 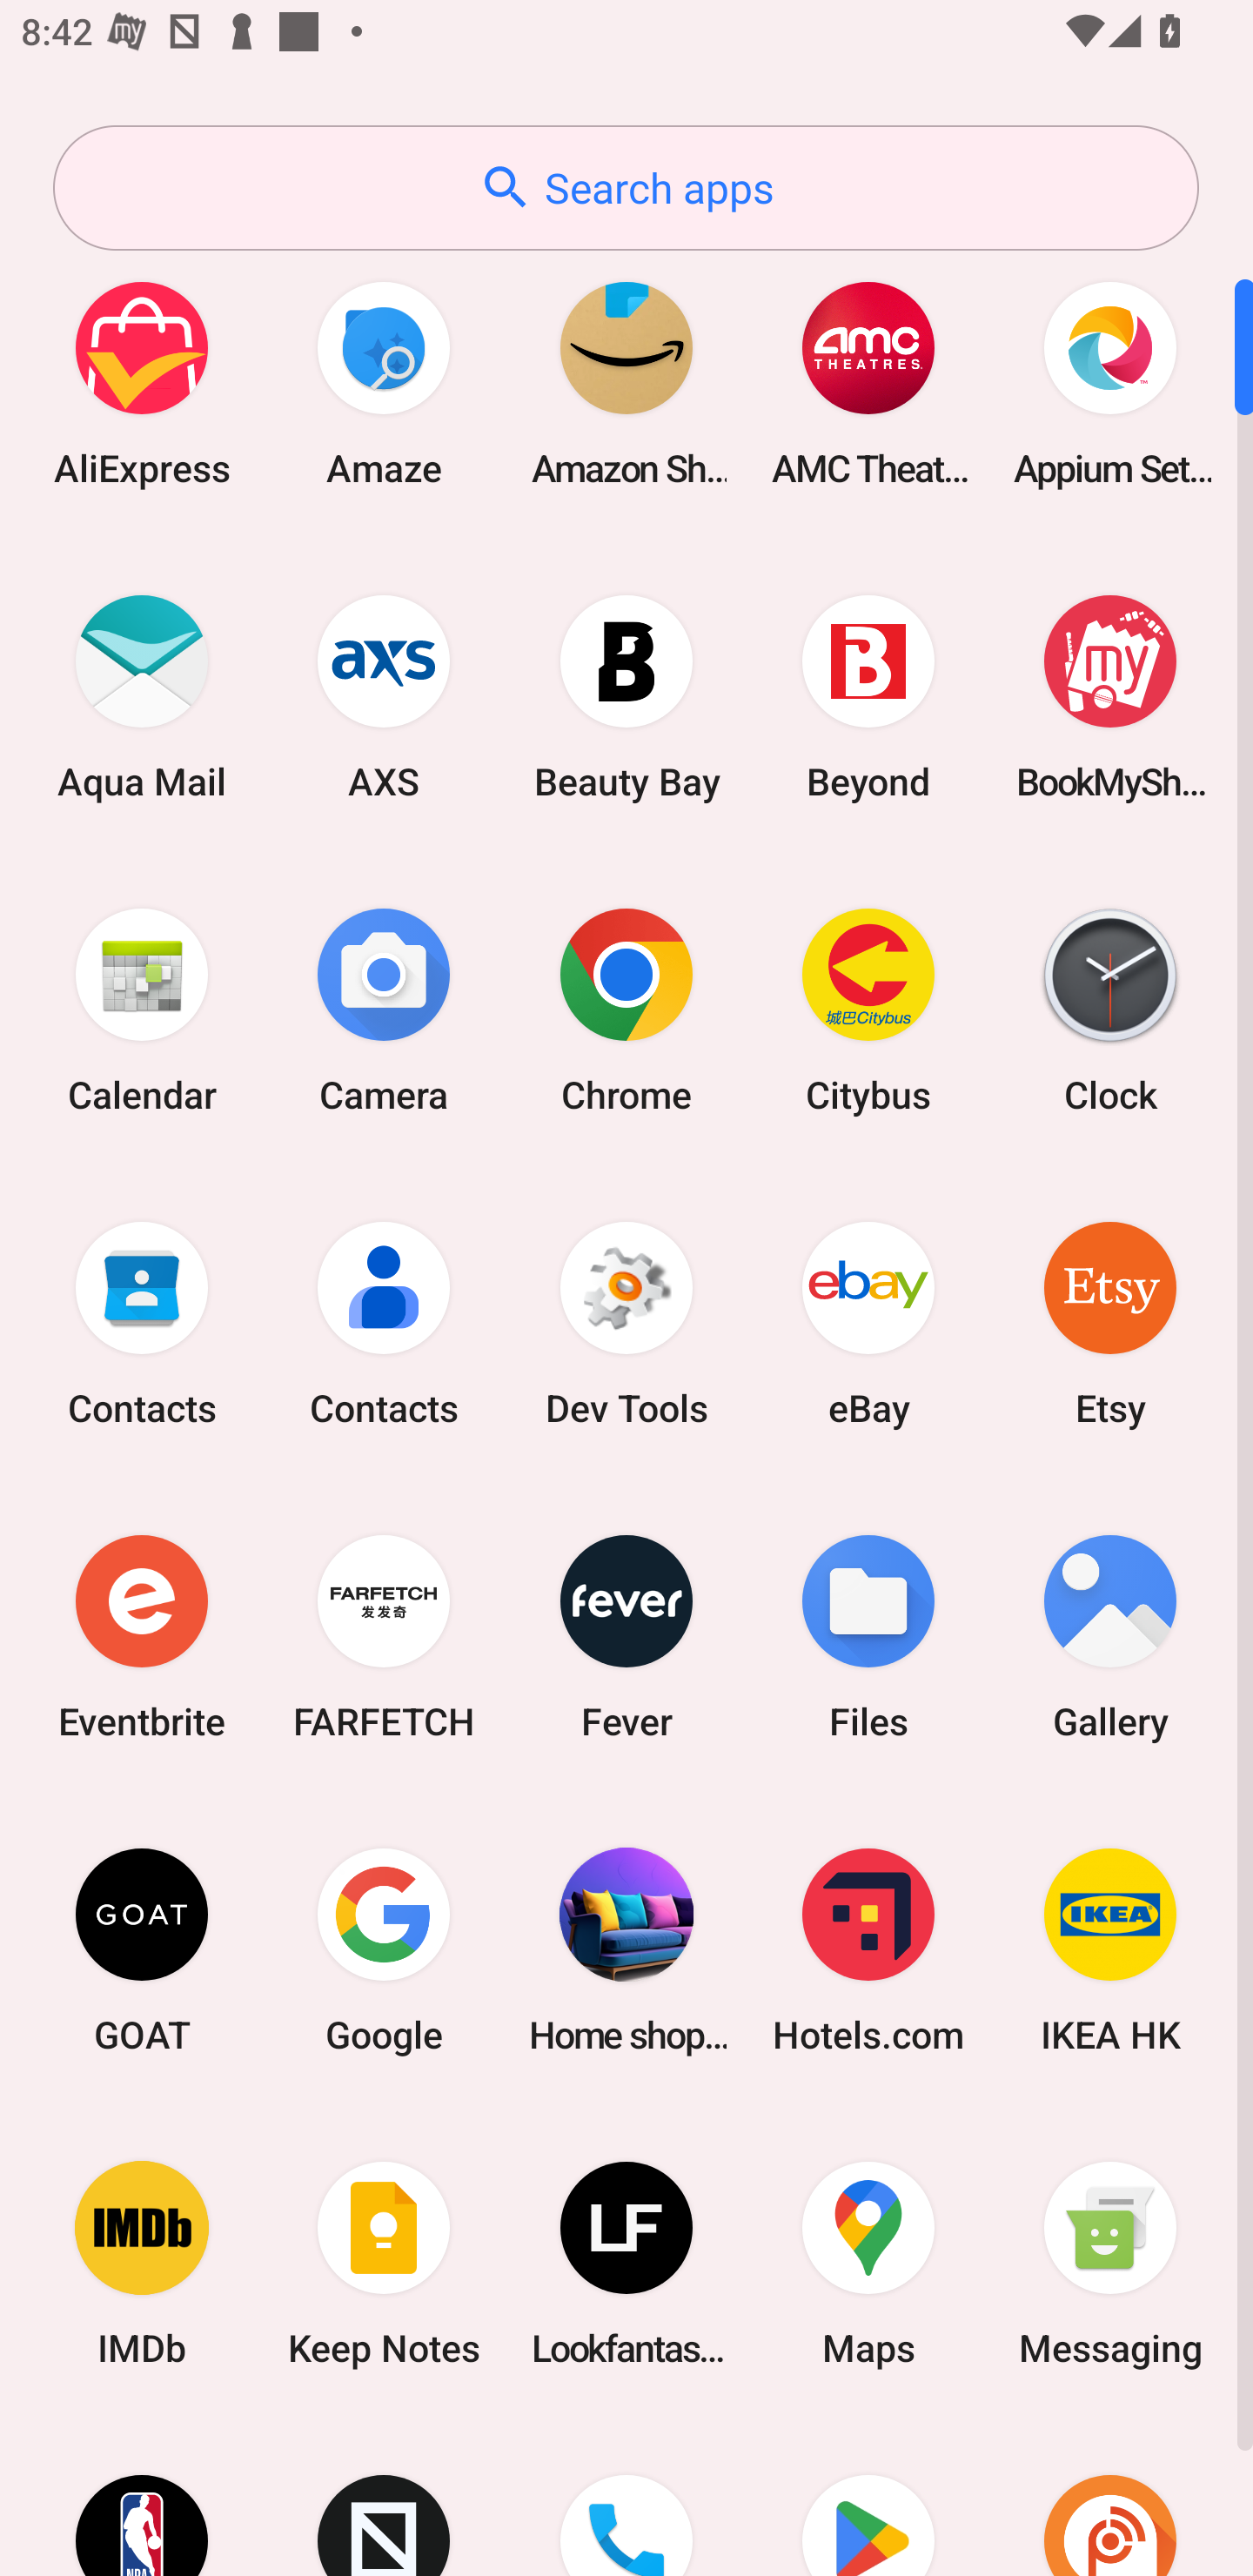 I want to click on IMDb, so click(x=142, y=2264).